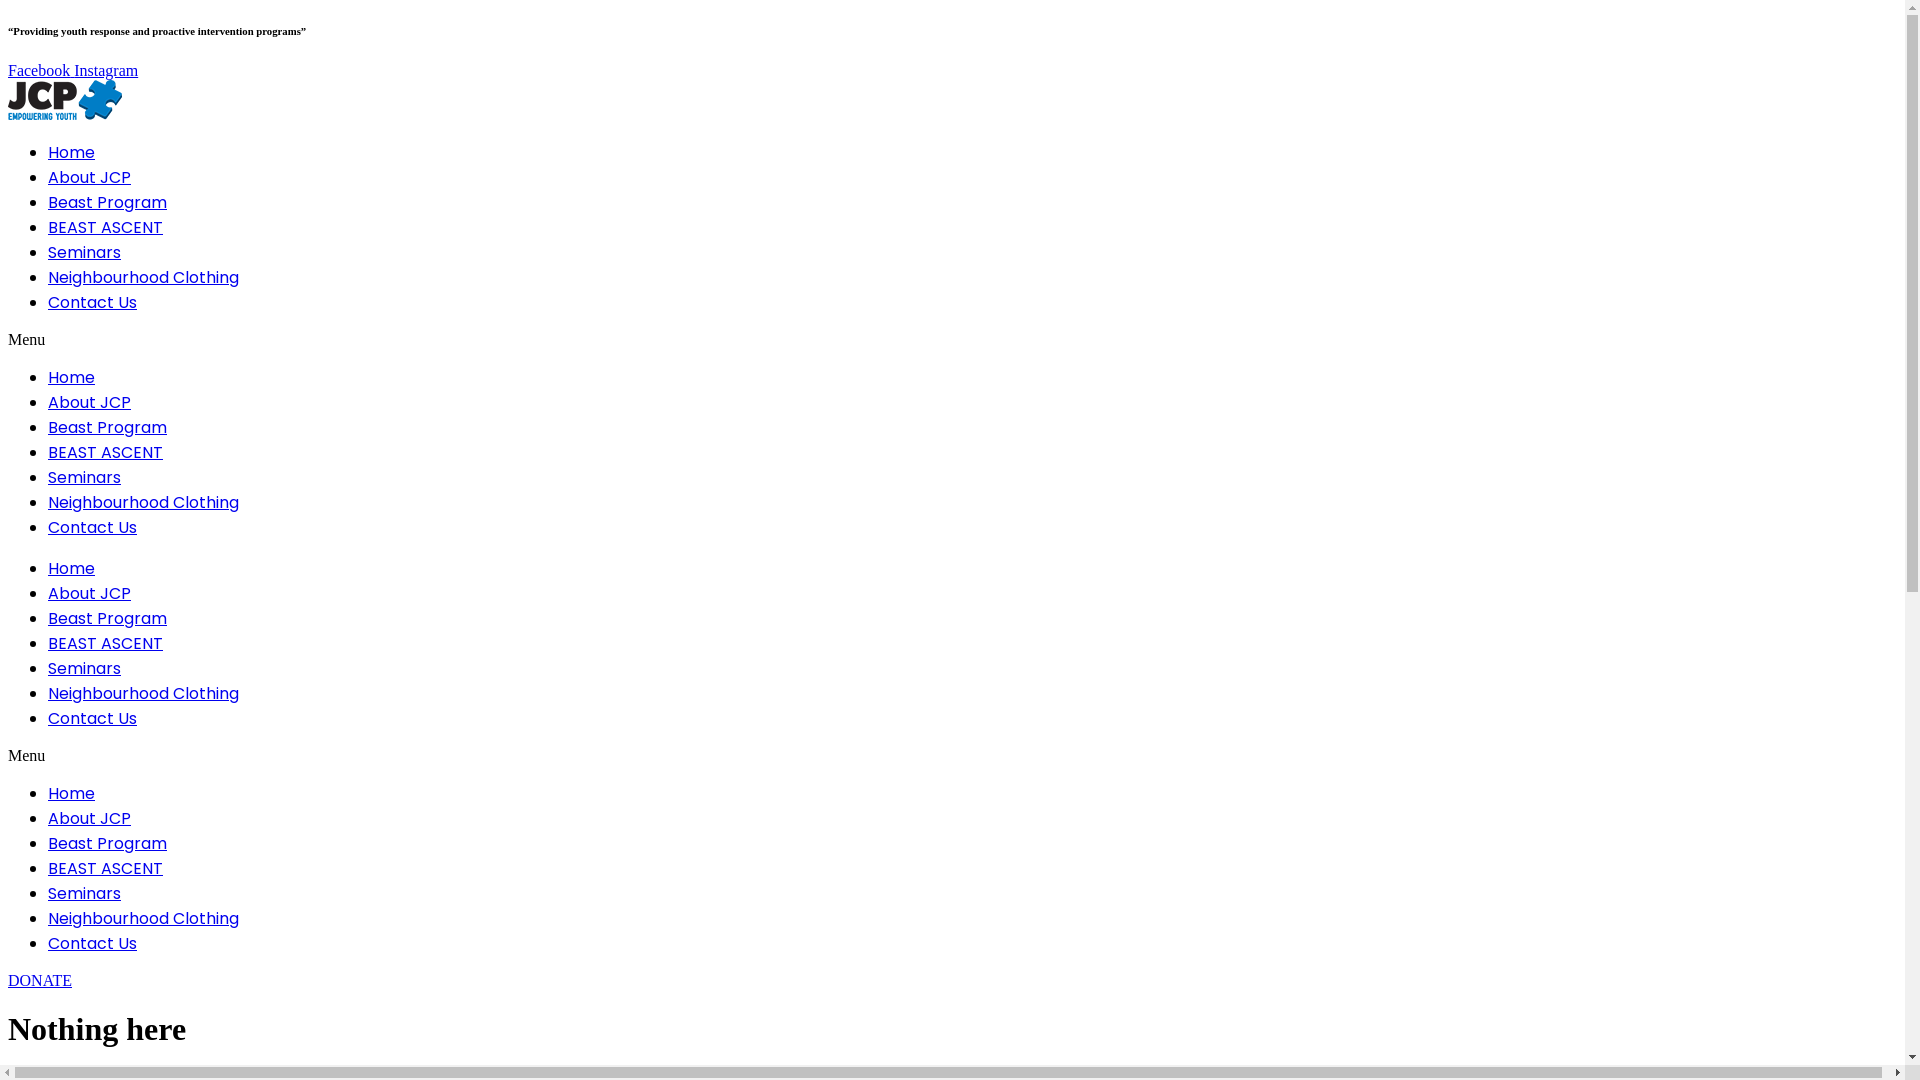 The height and width of the screenshot is (1080, 1920). What do you see at coordinates (106, 70) in the screenshot?
I see `Instagram` at bounding box center [106, 70].